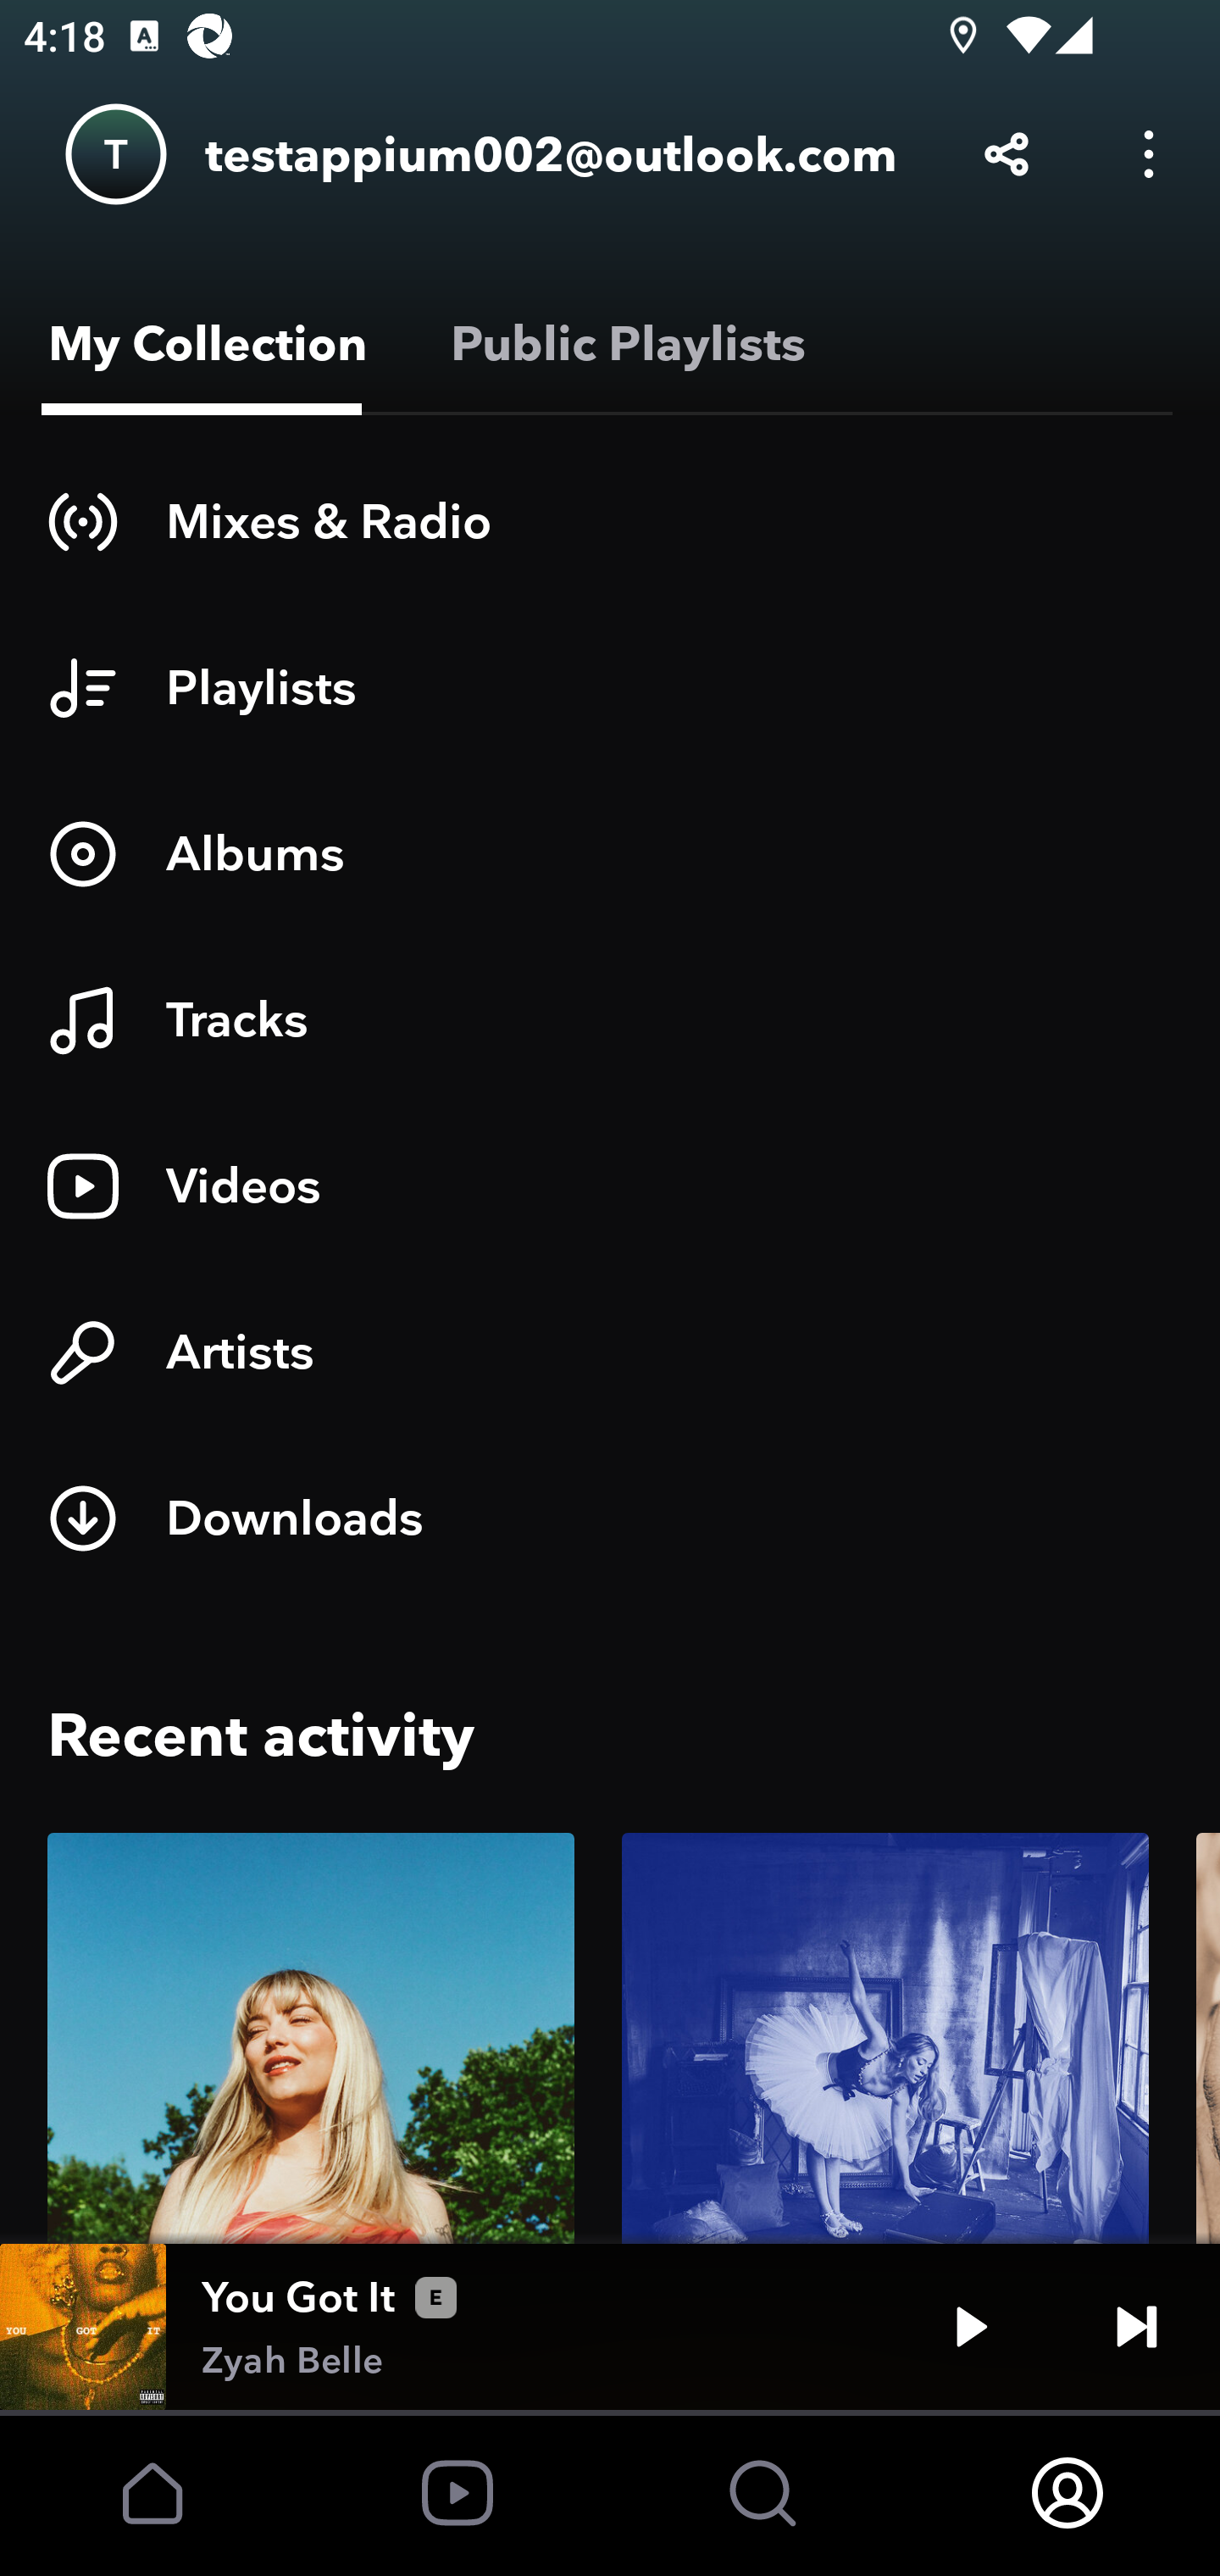  I want to click on Mixes & Radio, so click(610, 521).